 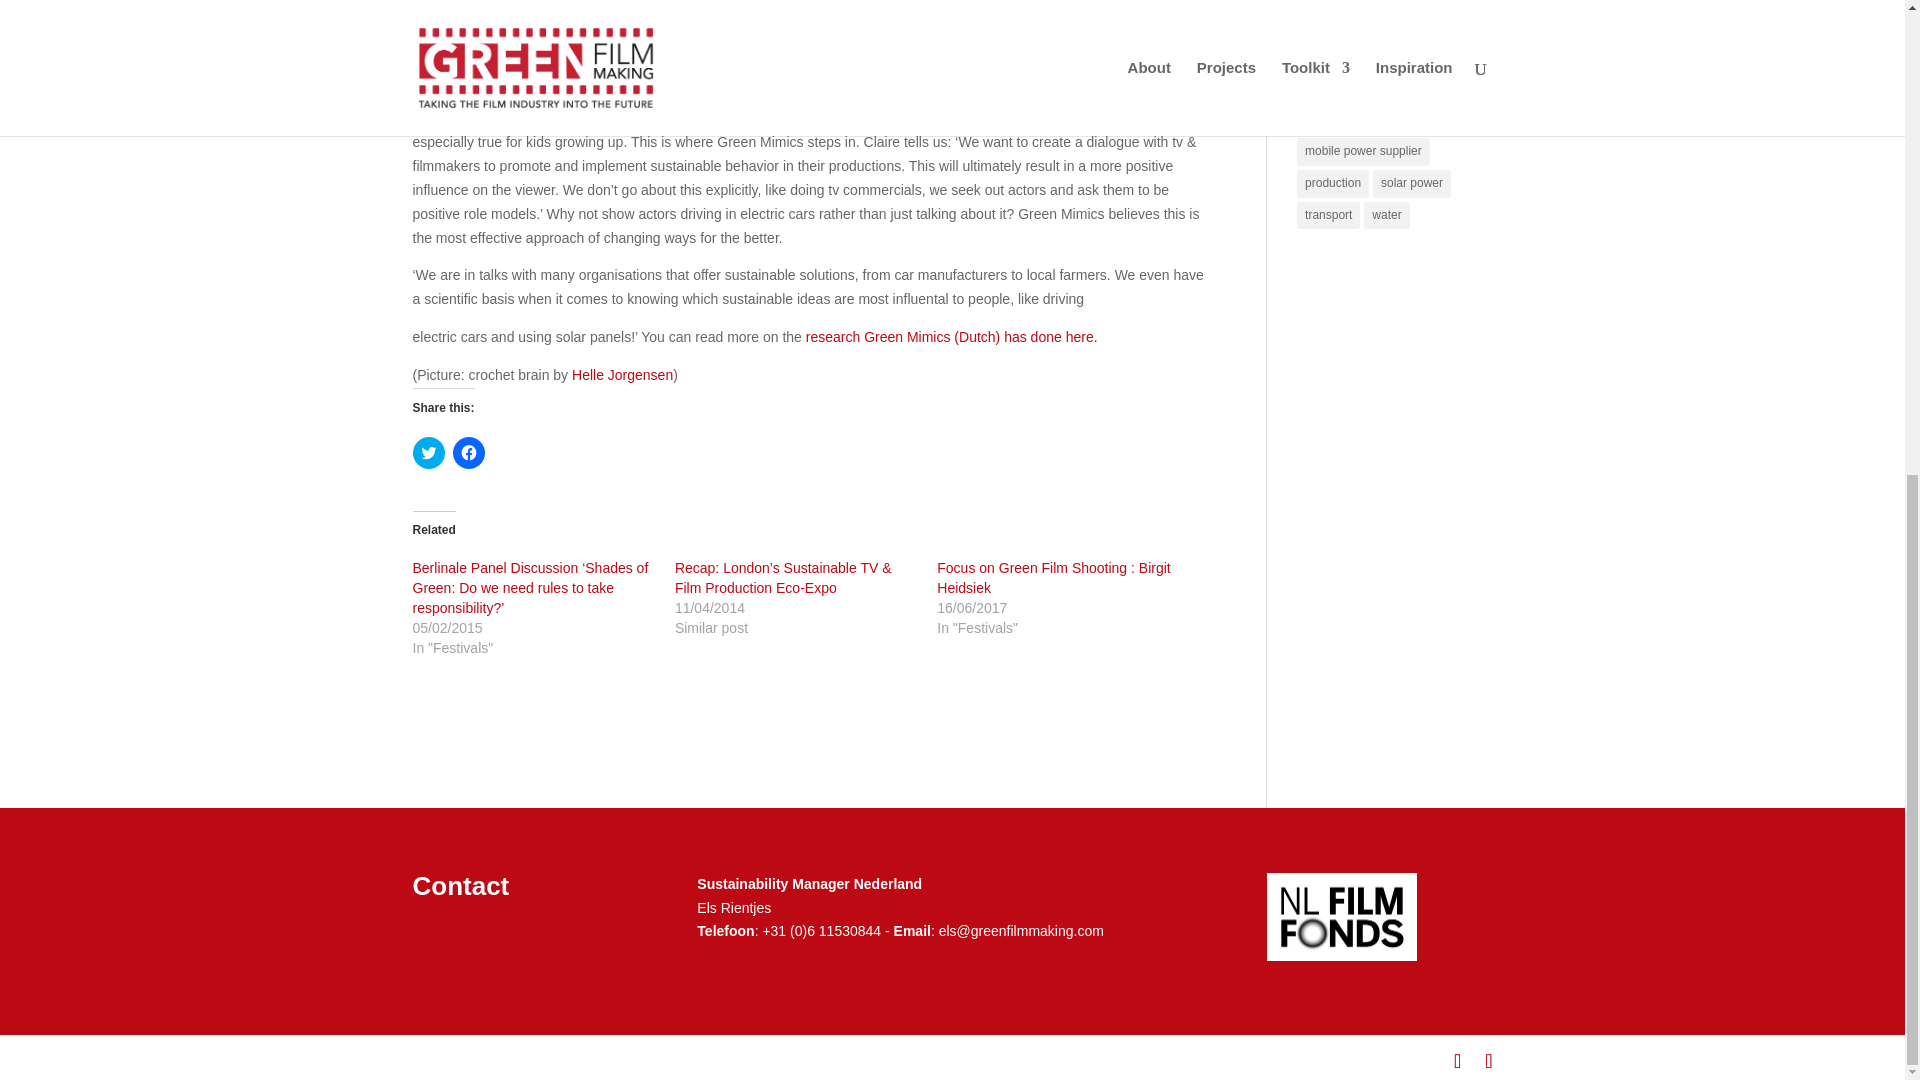 I want to click on Click to share on Facebook, so click(x=467, y=452).